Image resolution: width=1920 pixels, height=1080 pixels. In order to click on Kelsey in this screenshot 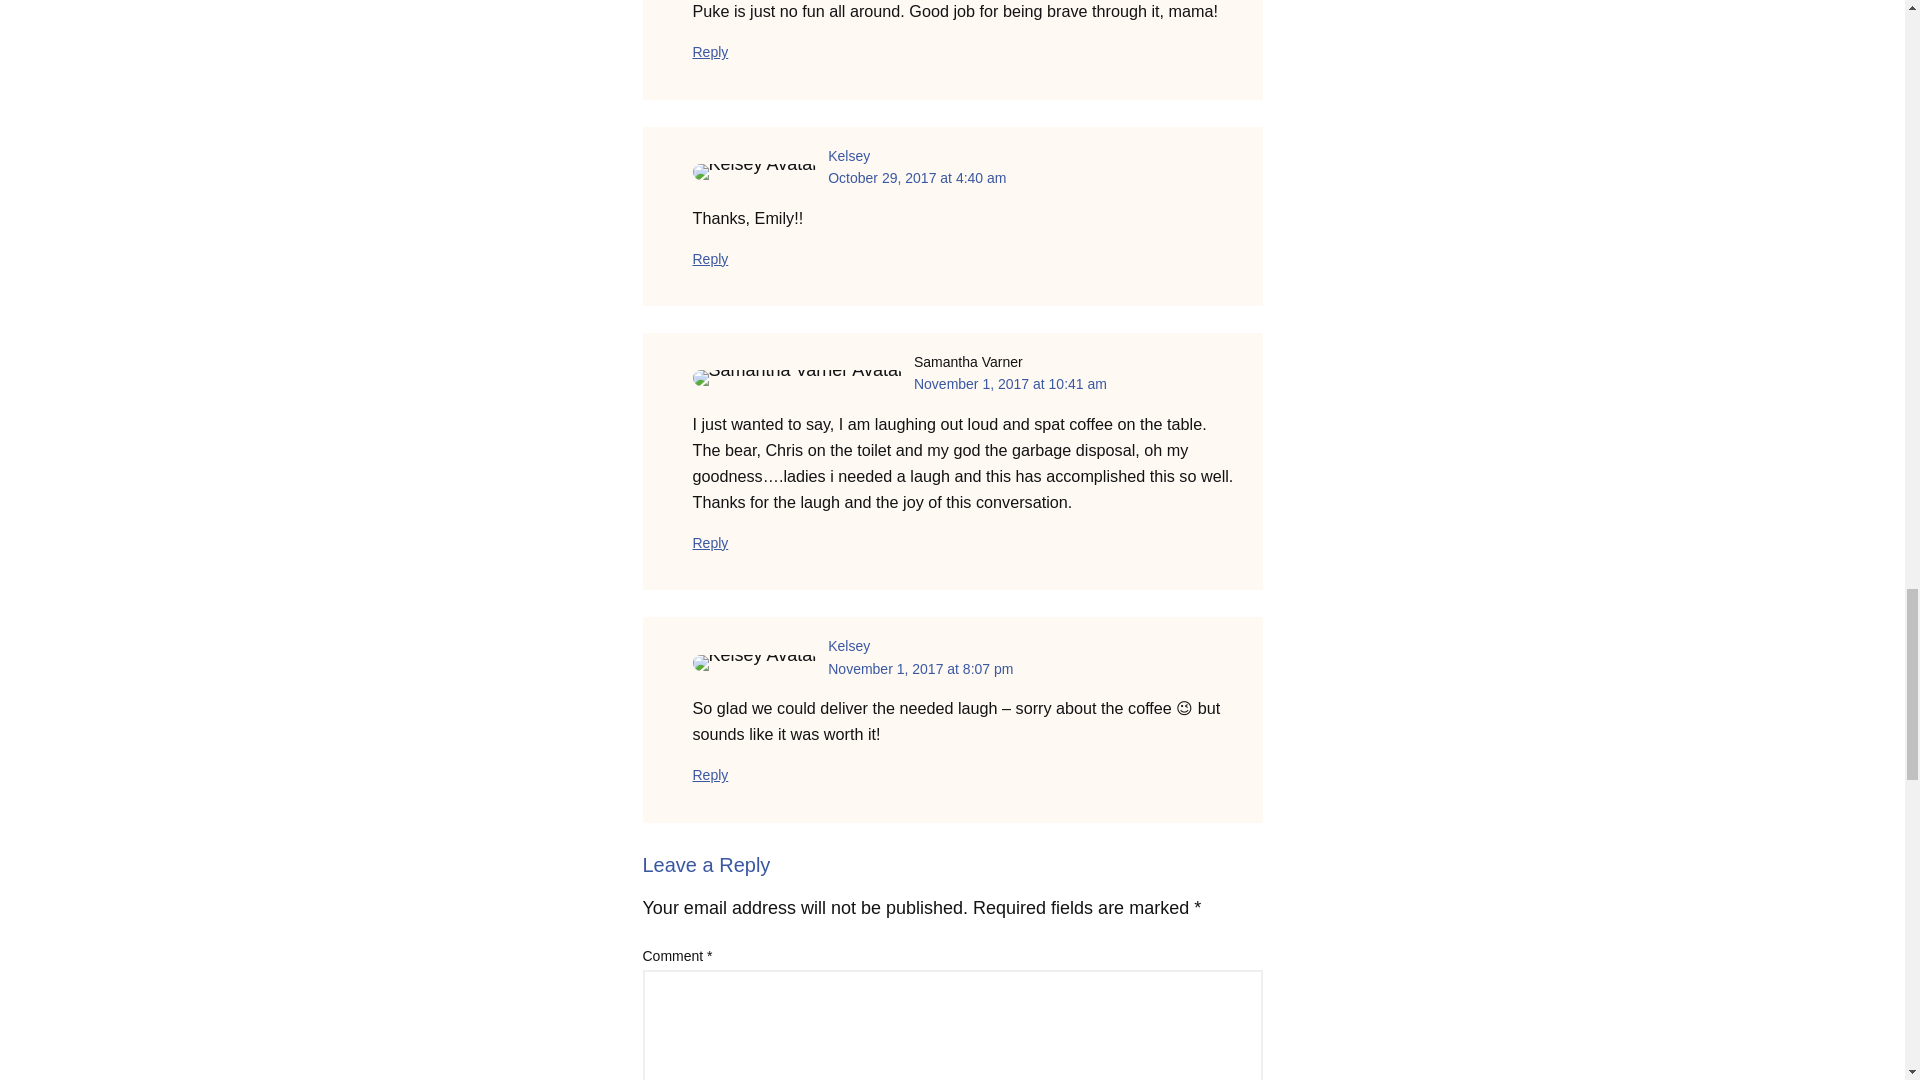, I will do `click(848, 646)`.